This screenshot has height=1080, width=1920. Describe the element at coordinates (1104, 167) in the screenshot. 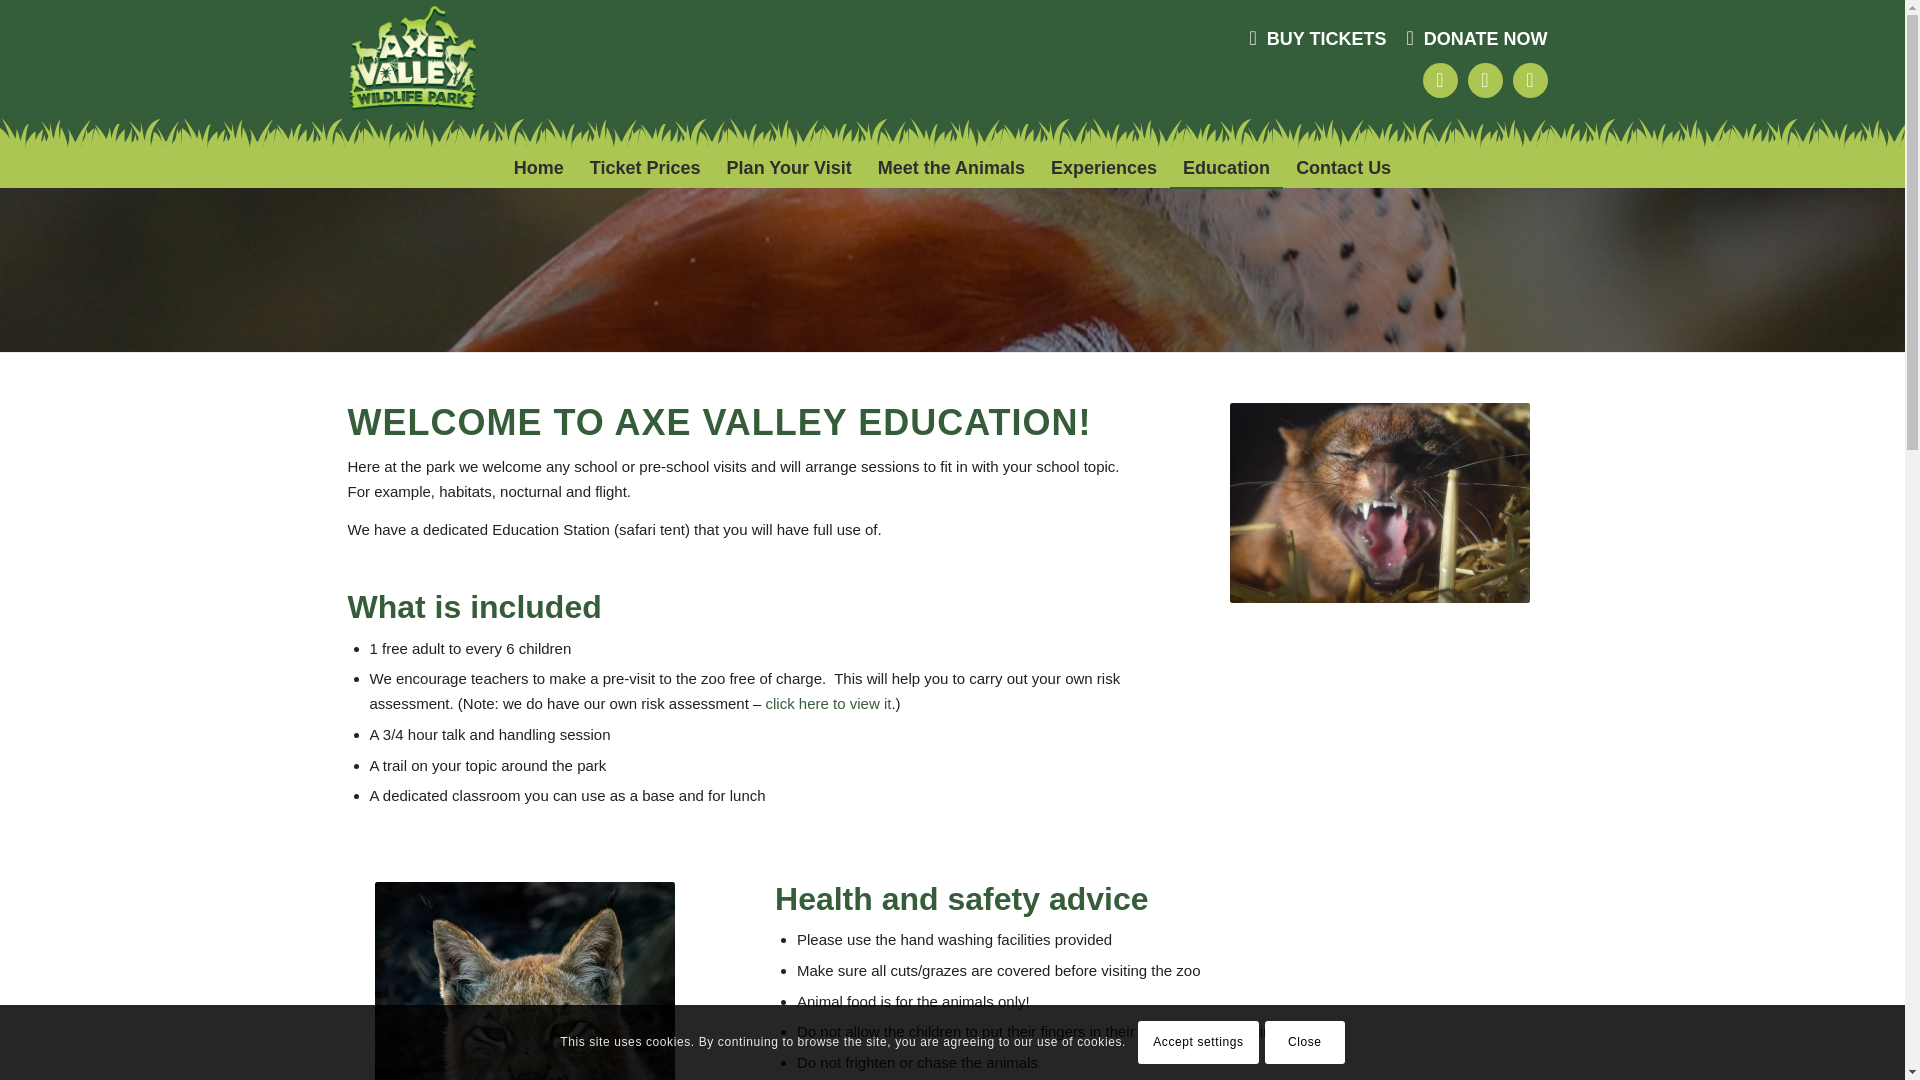

I see `Experiences` at that location.